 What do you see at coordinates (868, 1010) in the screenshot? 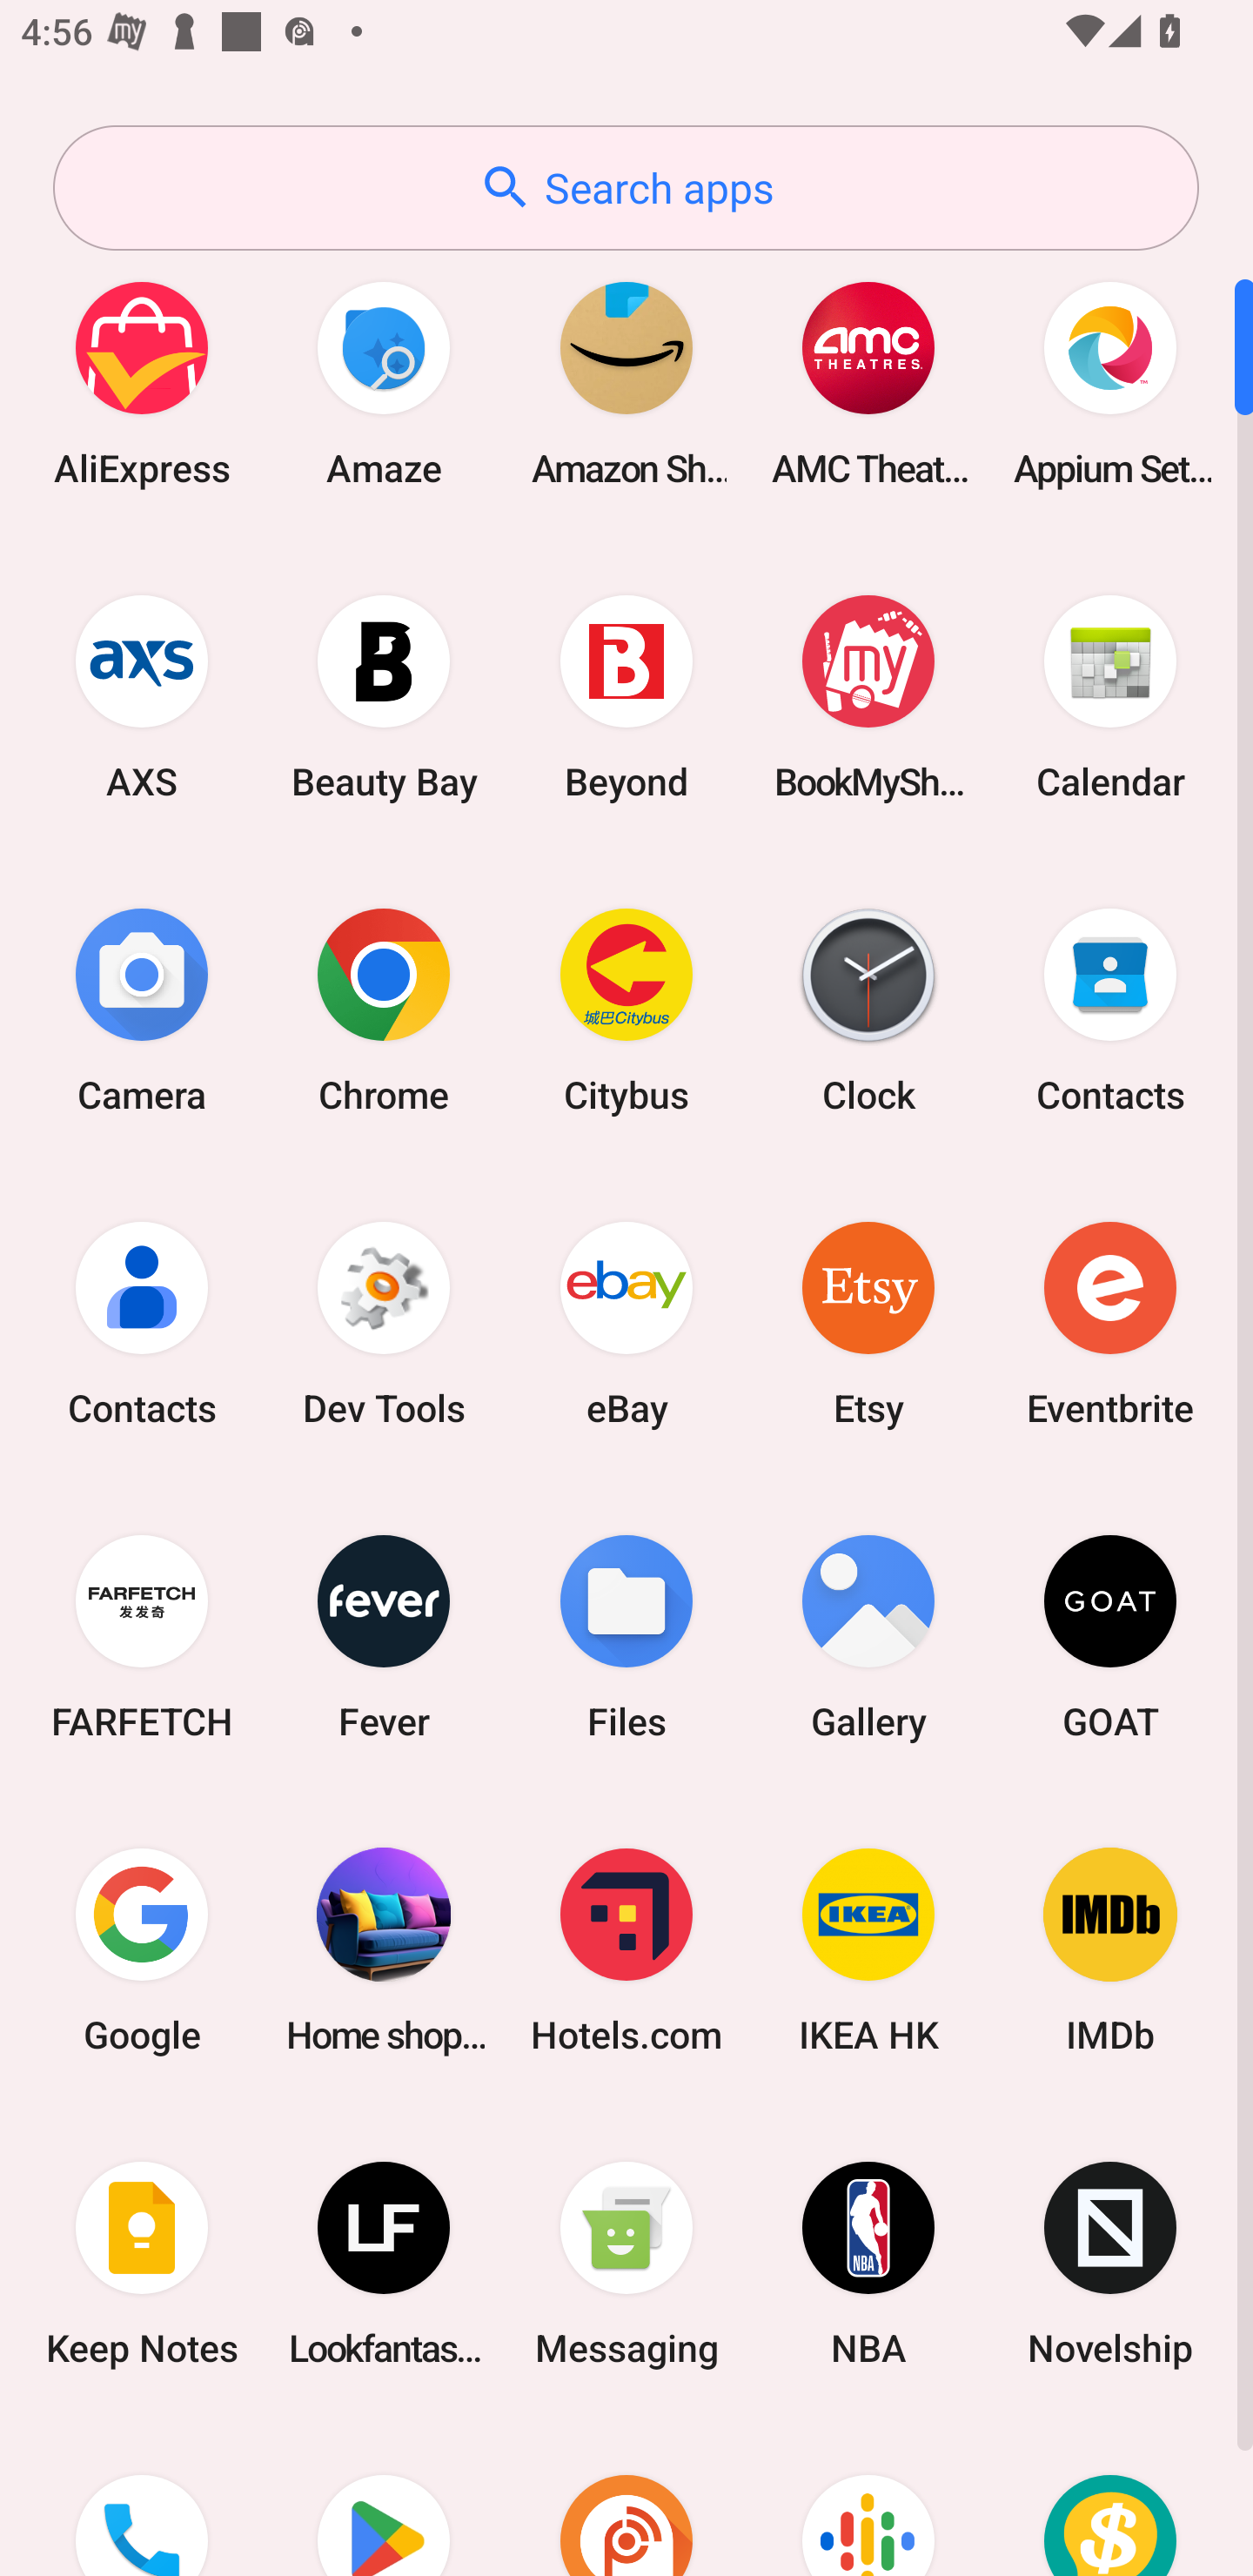
I see `Clock` at bounding box center [868, 1010].